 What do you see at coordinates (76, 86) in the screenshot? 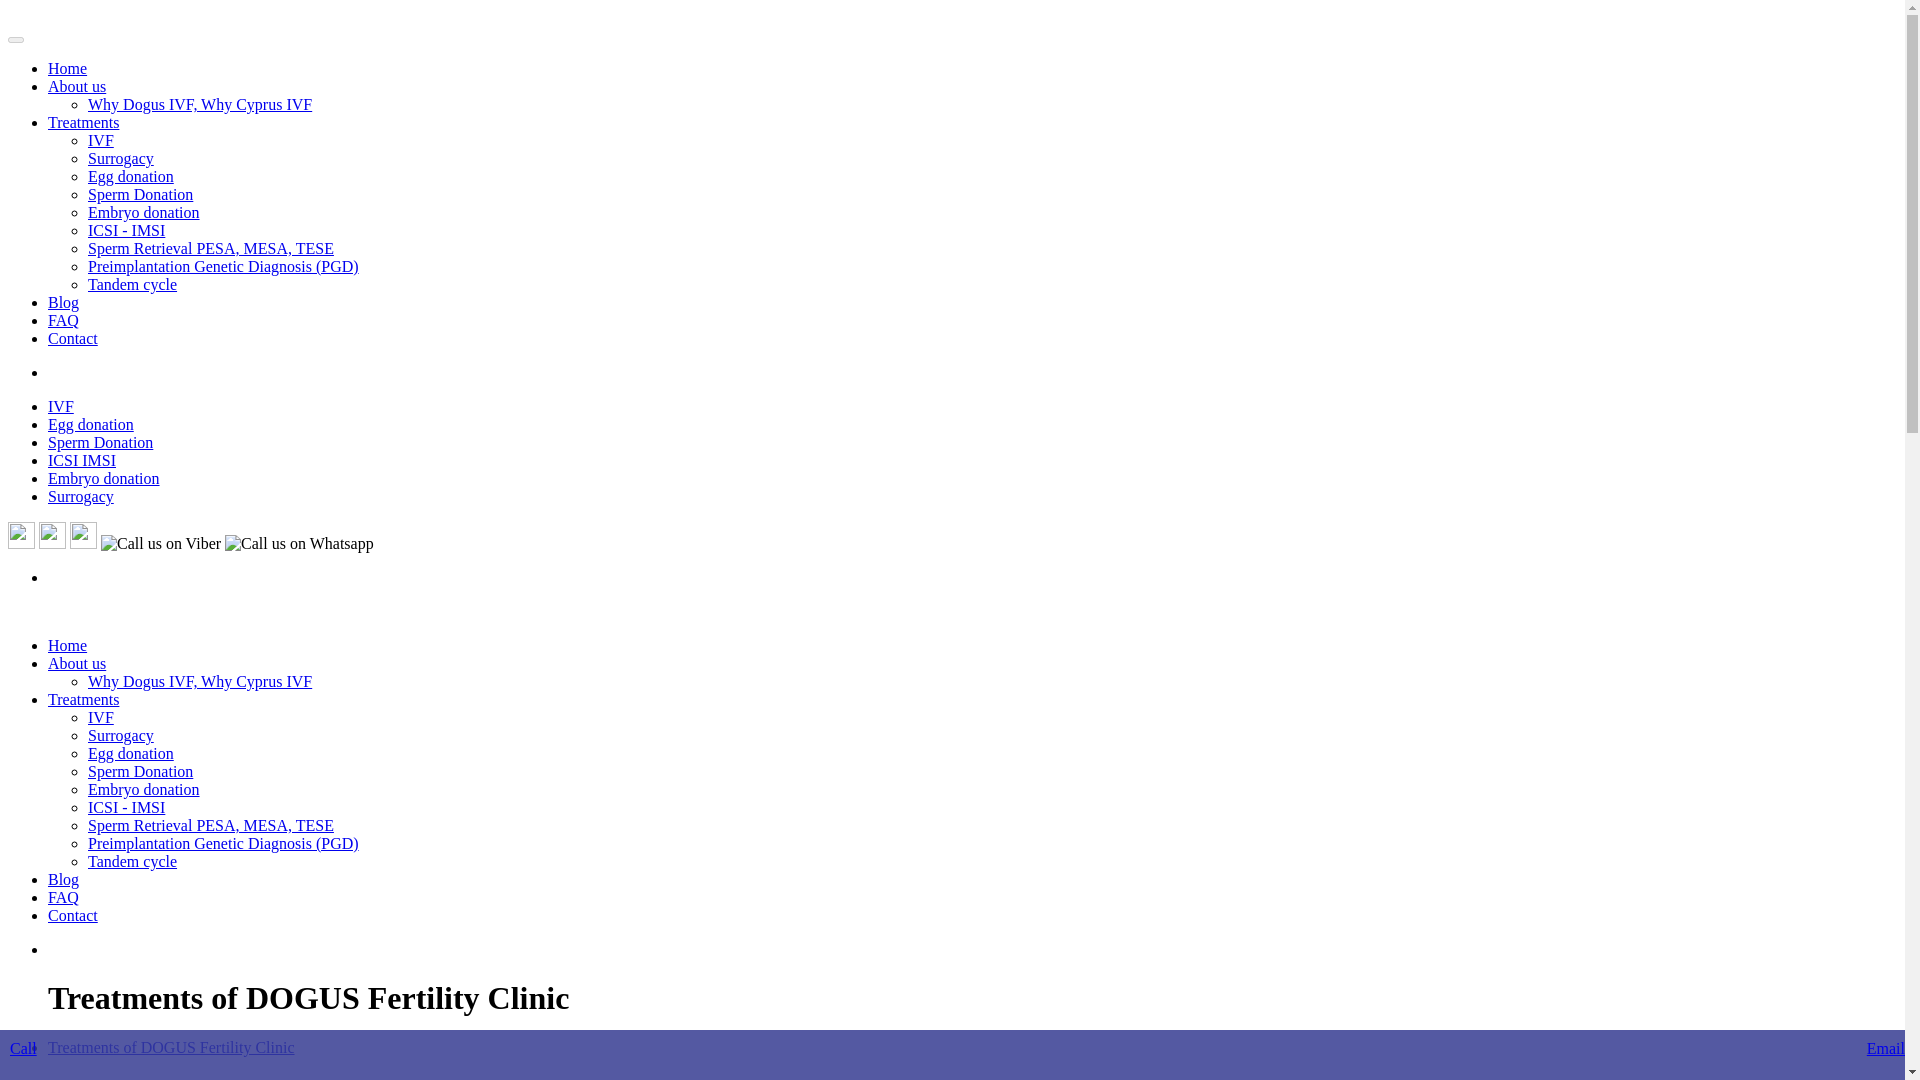
I see `About us` at bounding box center [76, 86].